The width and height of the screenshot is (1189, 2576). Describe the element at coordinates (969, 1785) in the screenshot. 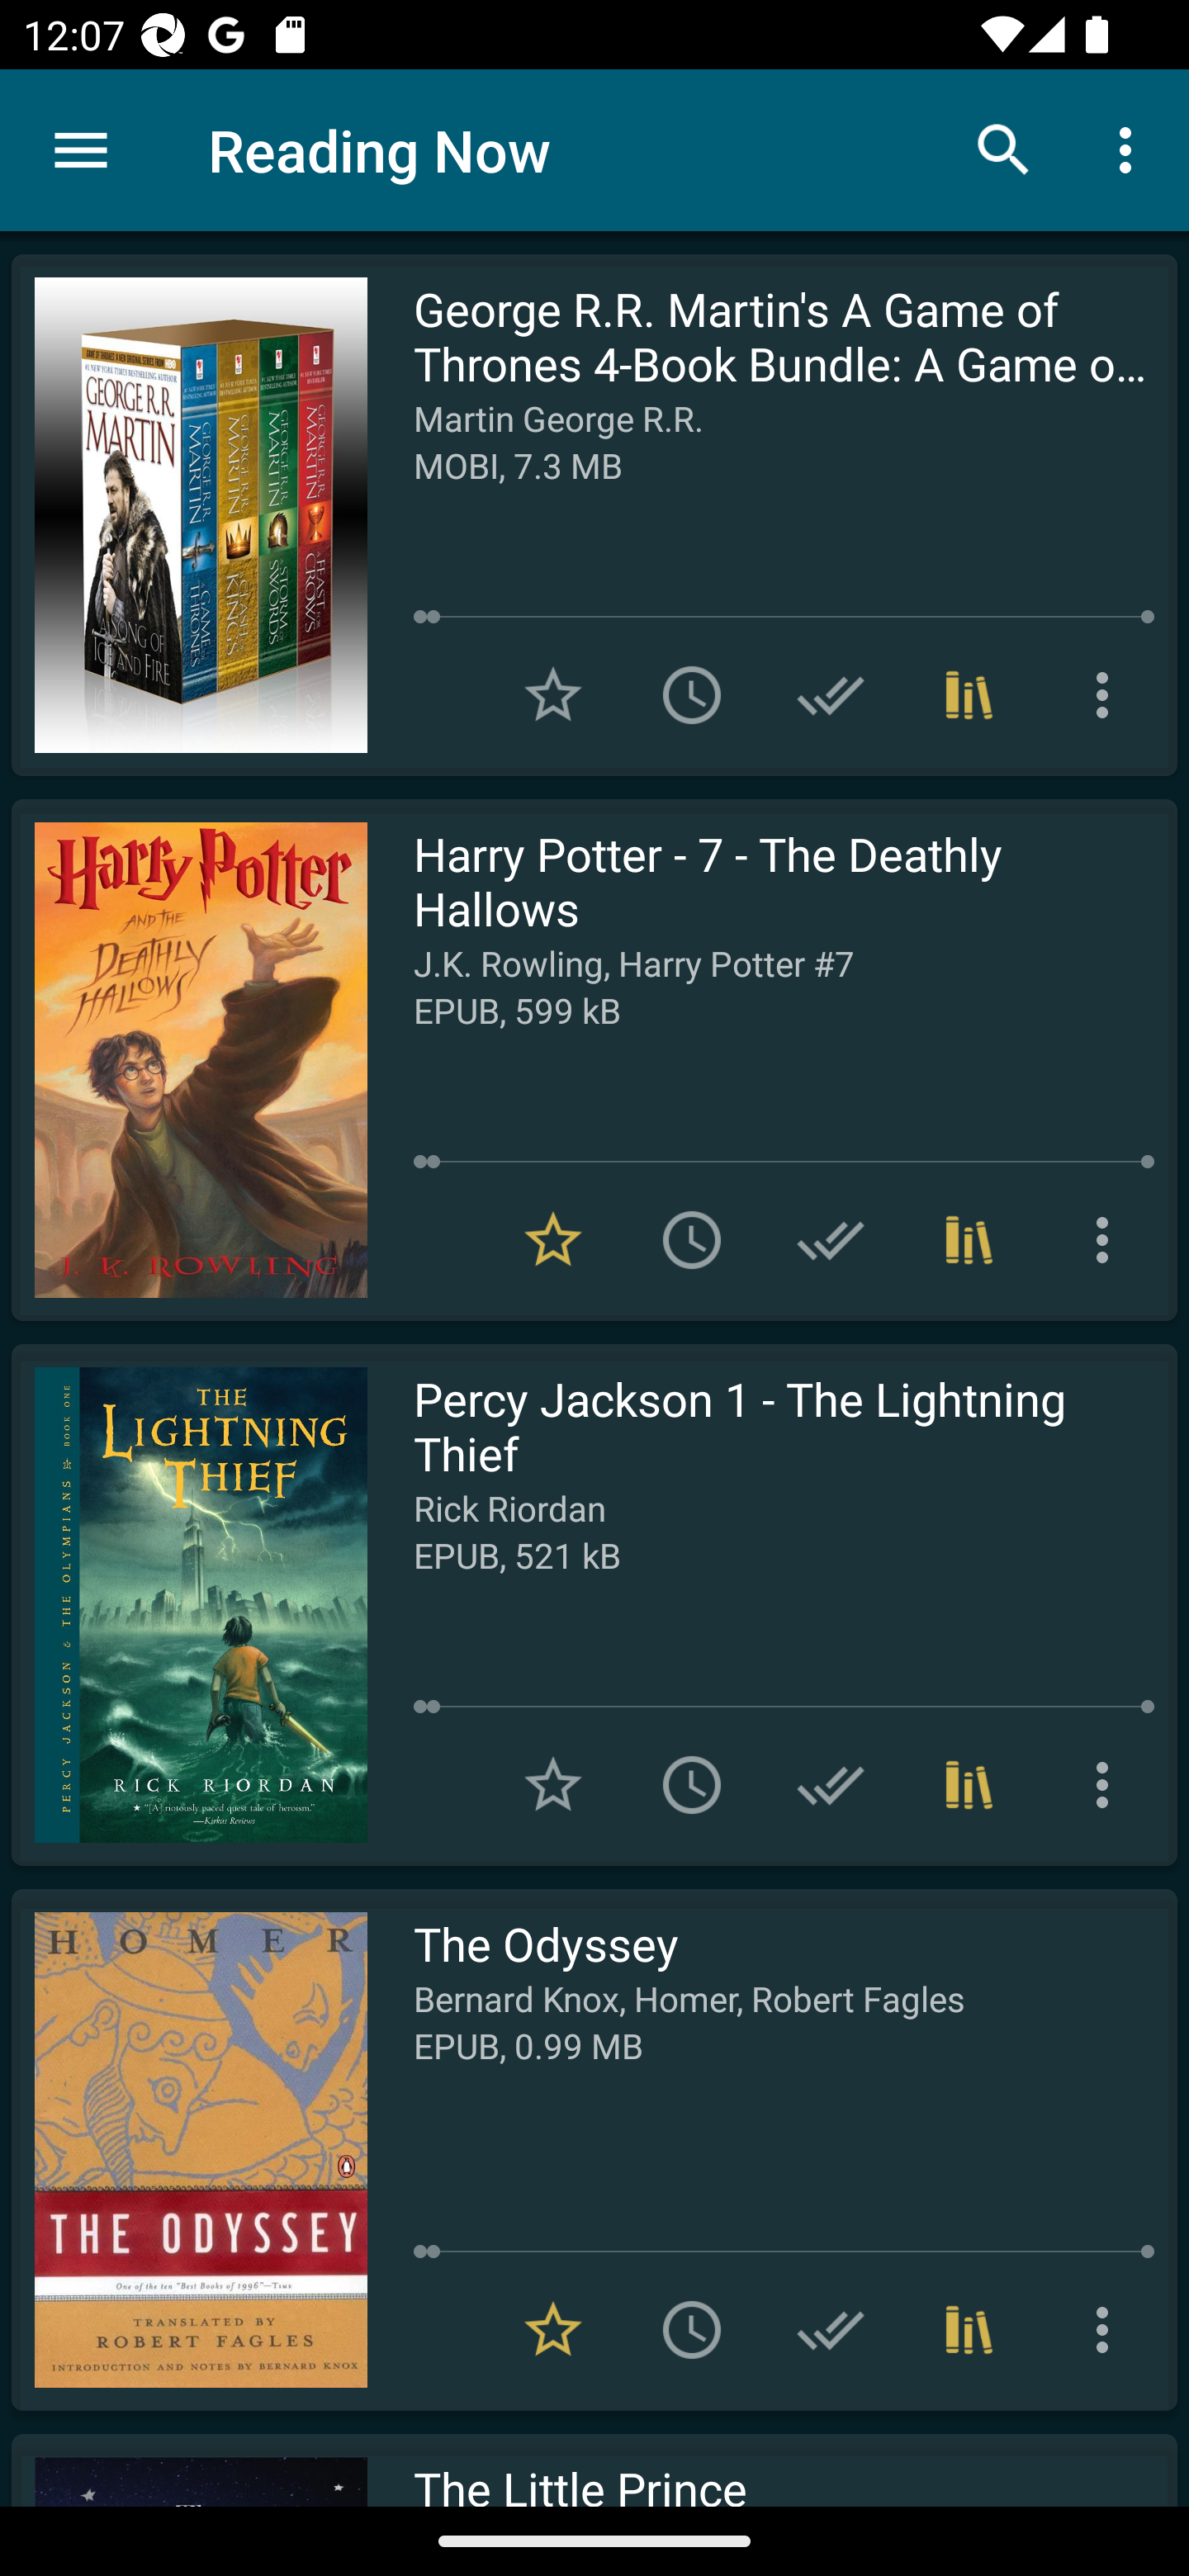

I see `Collections (1)` at that location.